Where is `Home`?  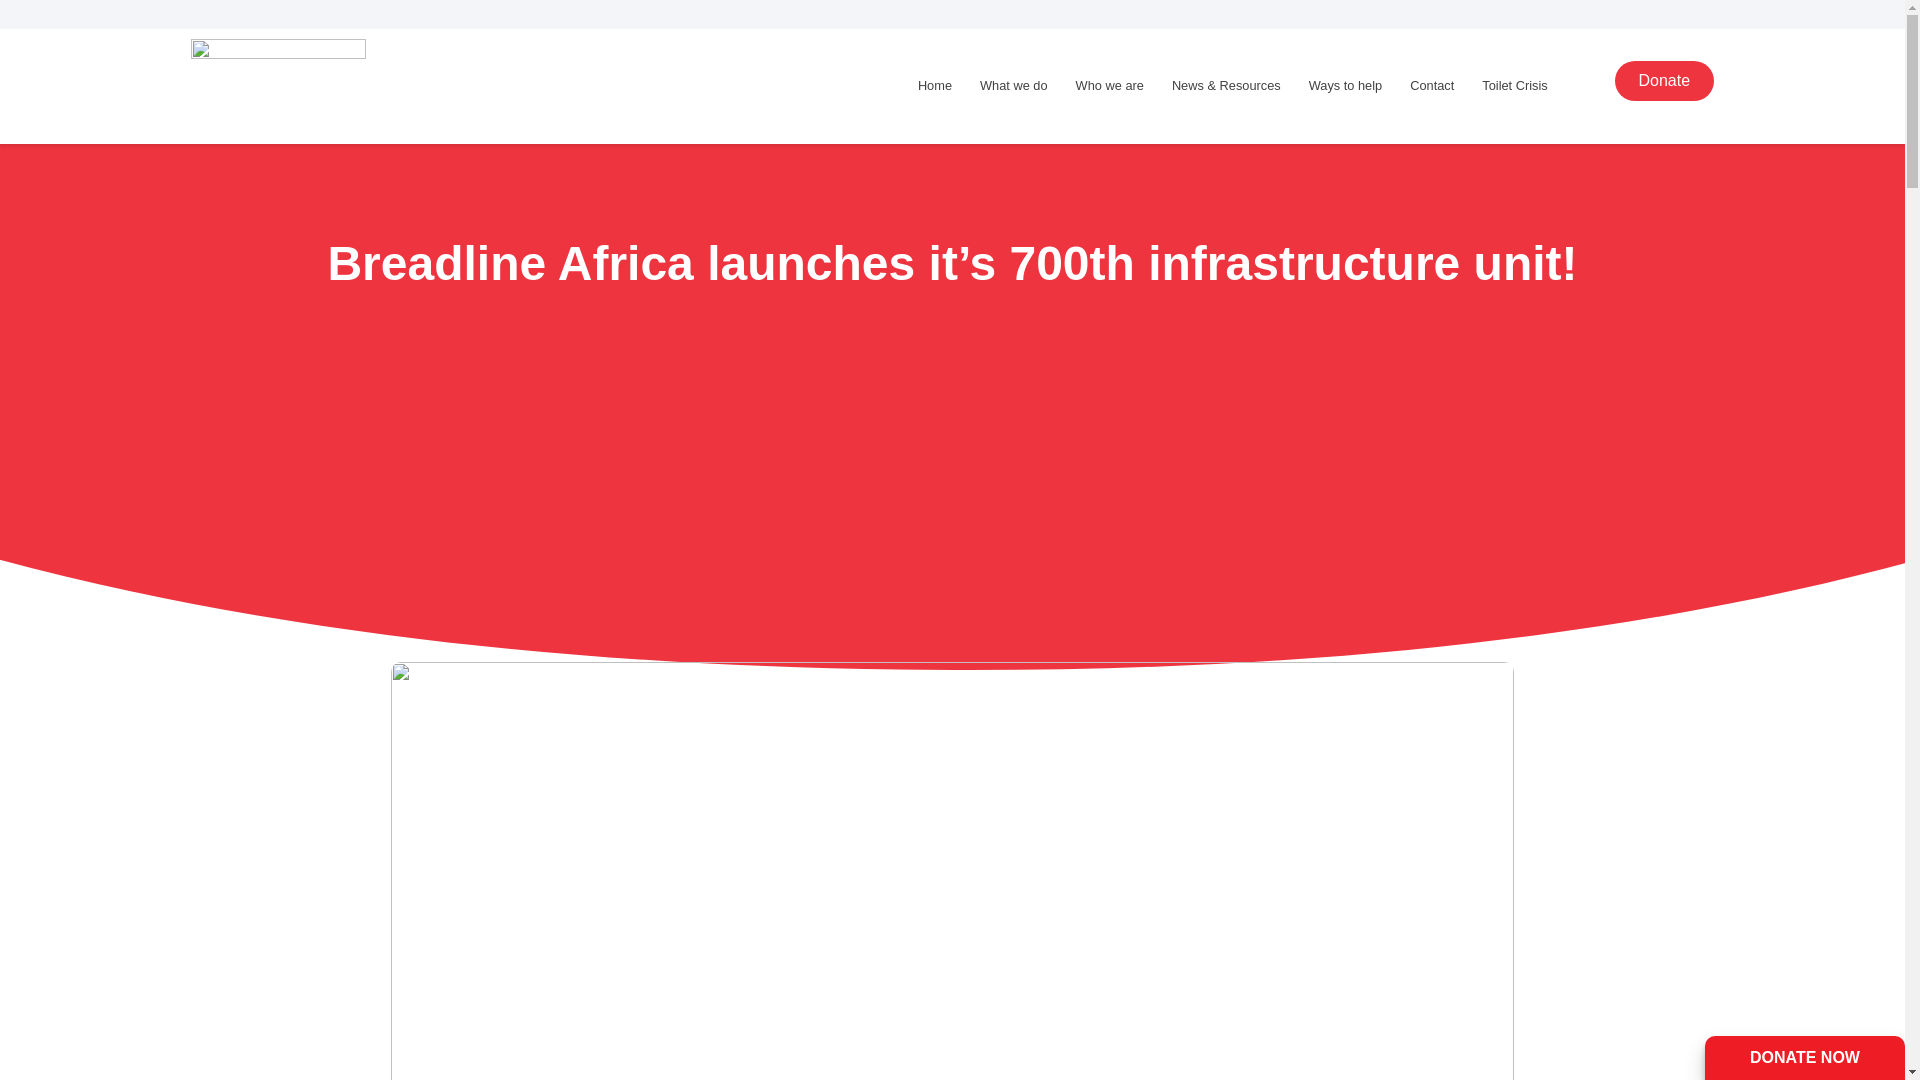
Home is located at coordinates (934, 84).